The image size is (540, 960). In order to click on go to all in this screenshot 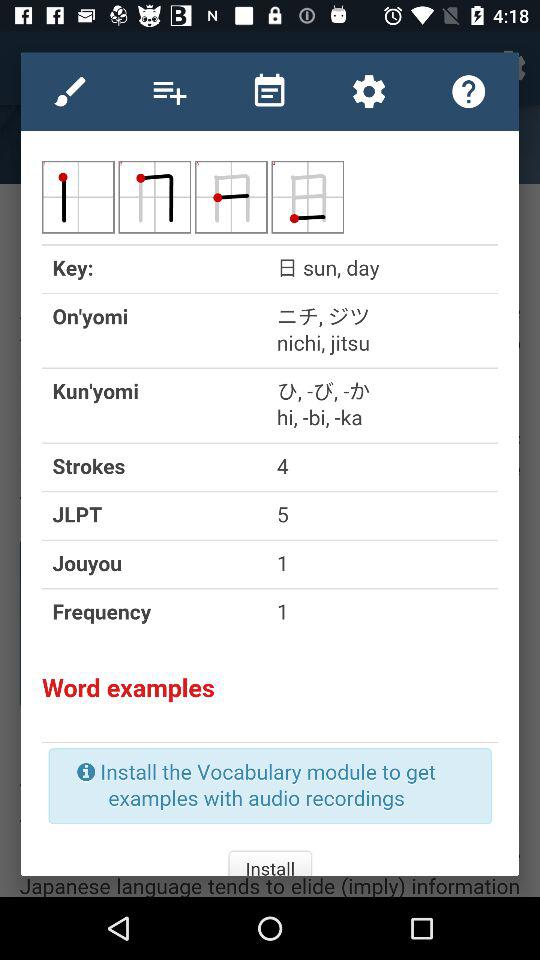, I will do `click(269, 91)`.